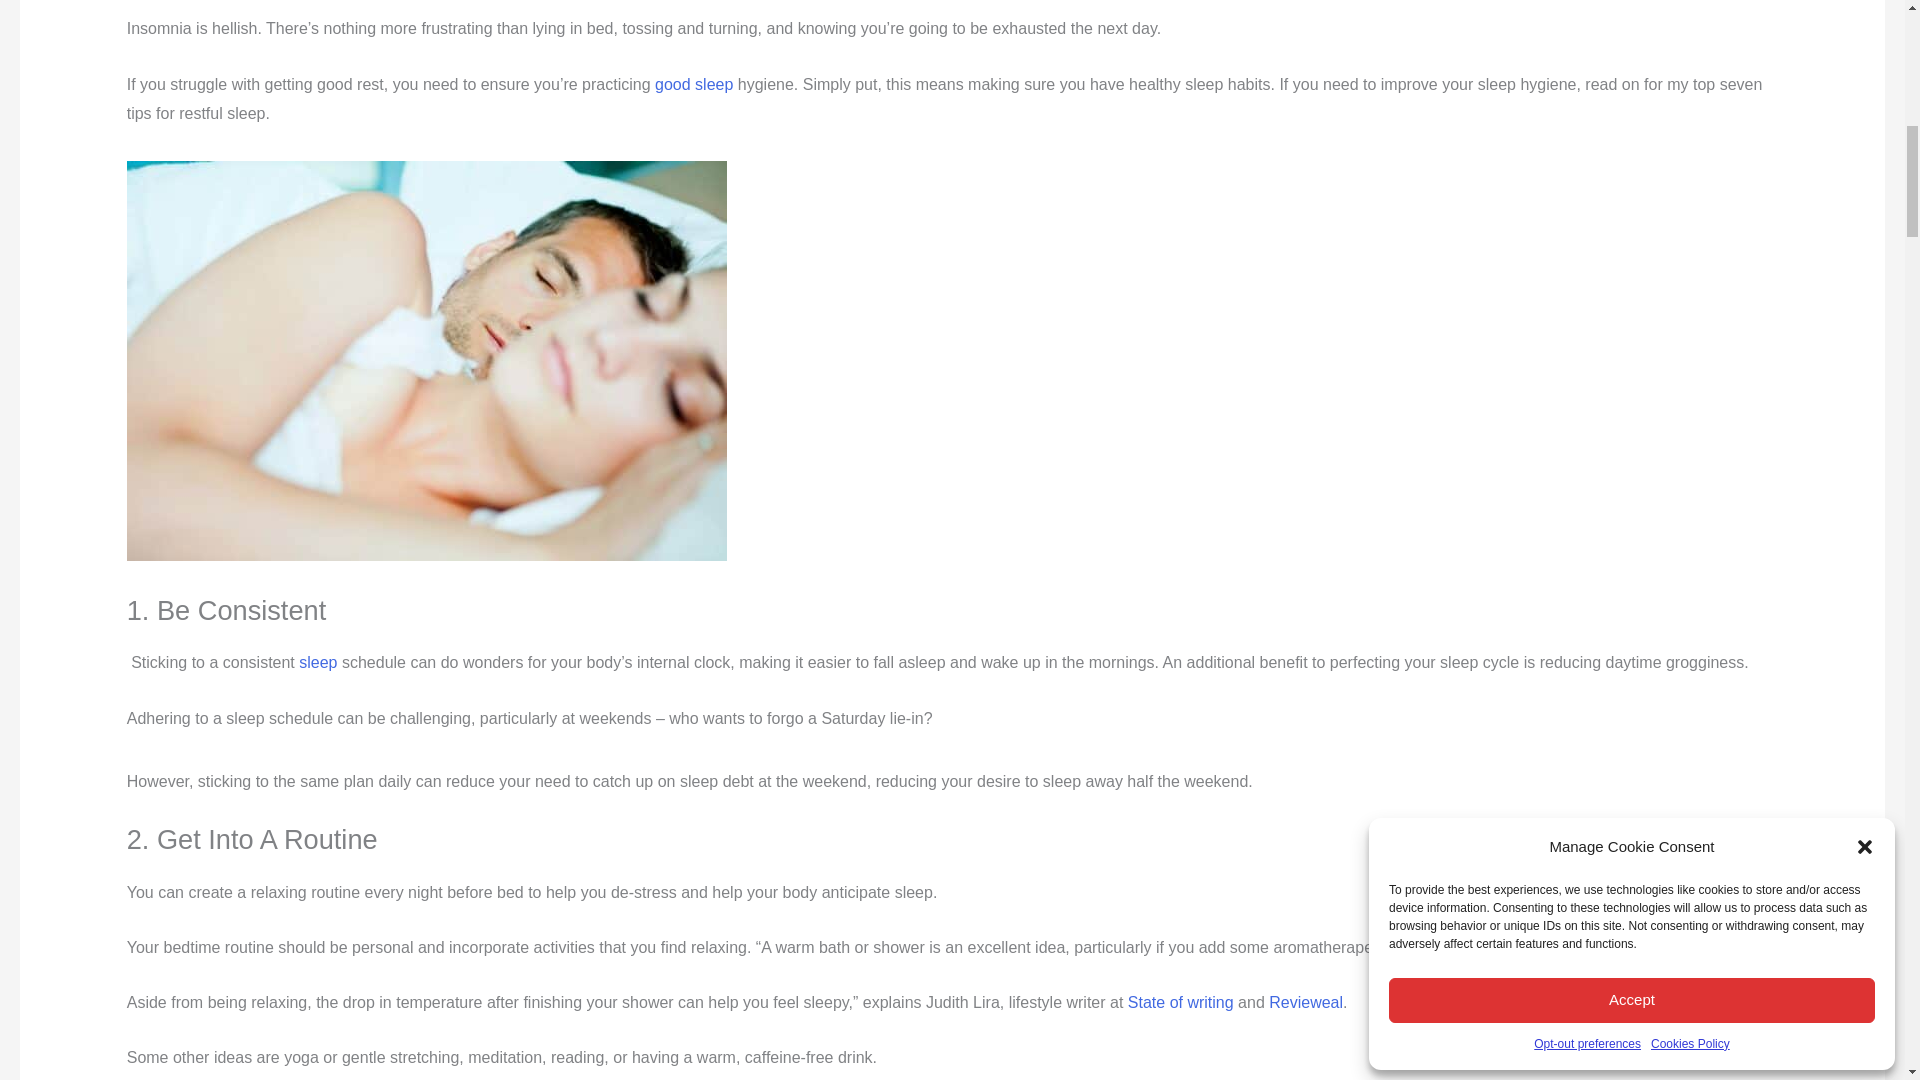  I want to click on good sleep, so click(694, 84).